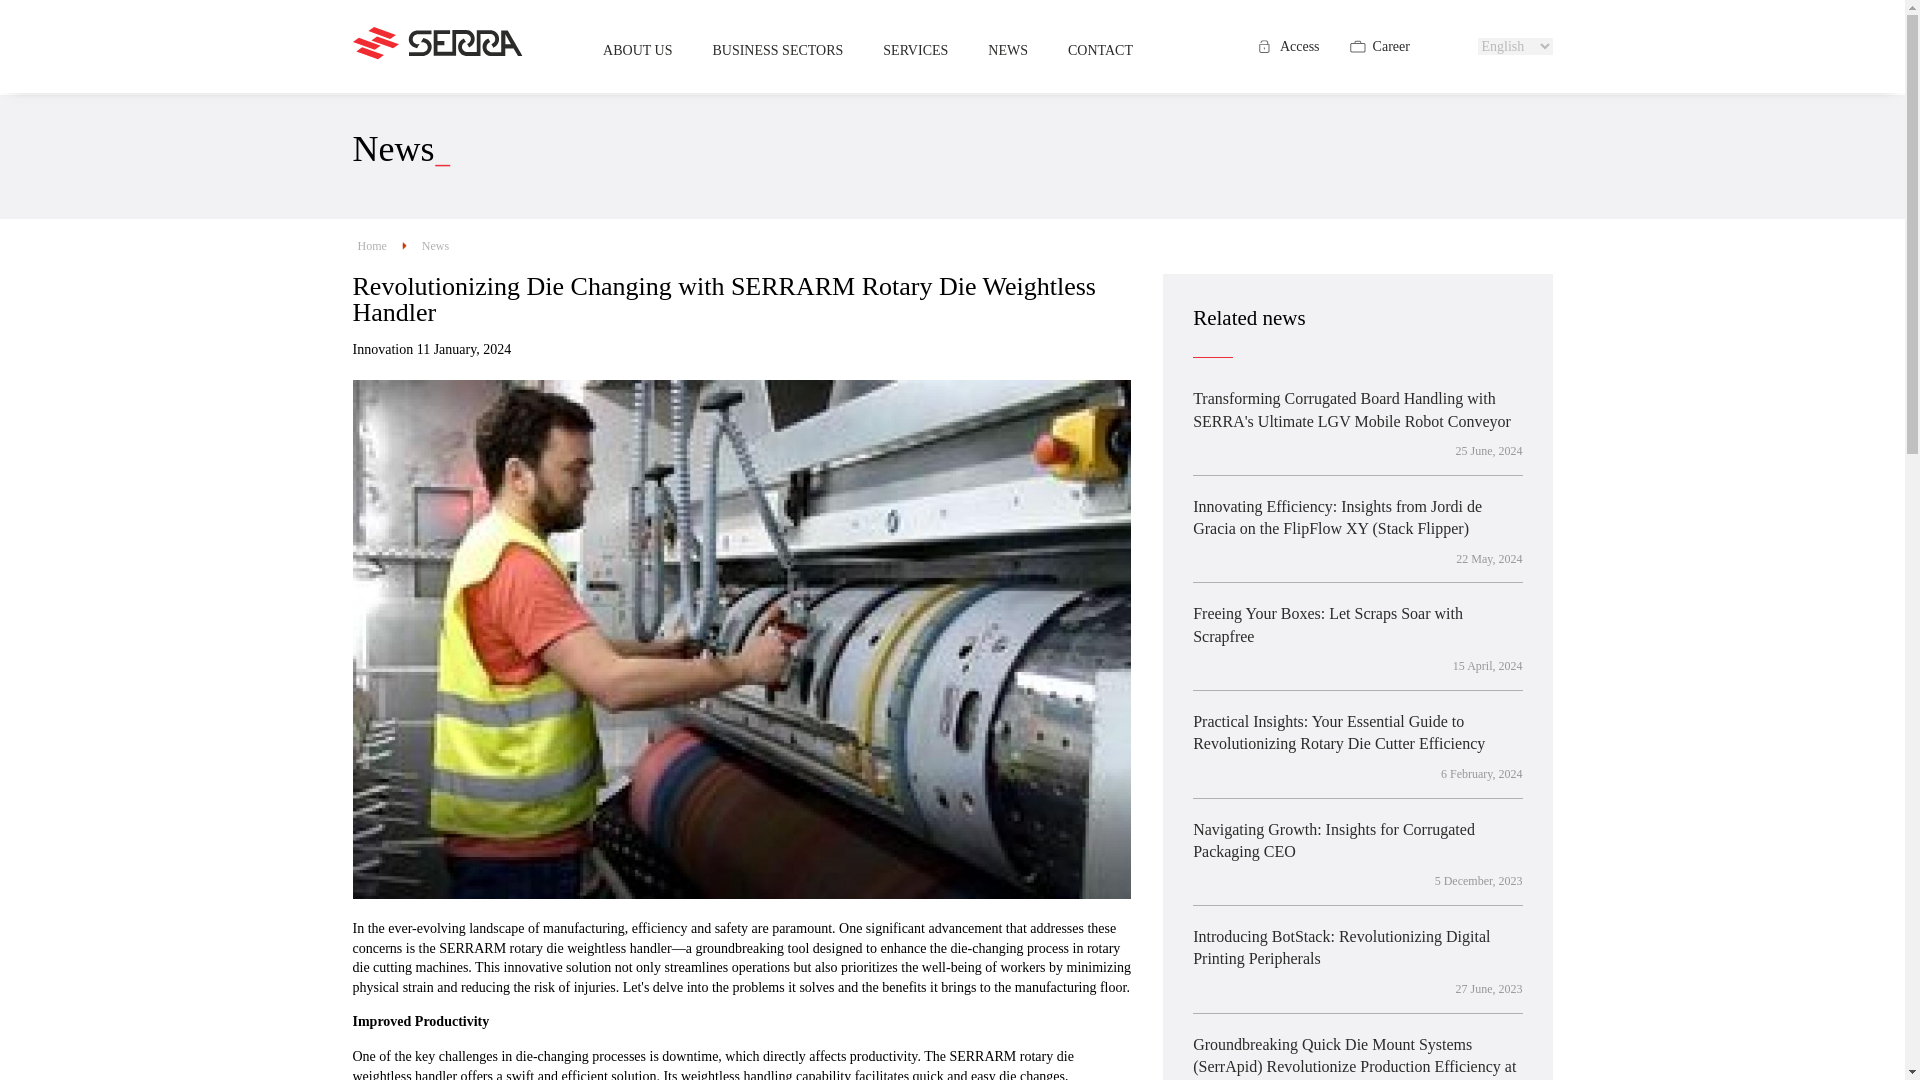  What do you see at coordinates (920, 46) in the screenshot?
I see `SERVICES` at bounding box center [920, 46].